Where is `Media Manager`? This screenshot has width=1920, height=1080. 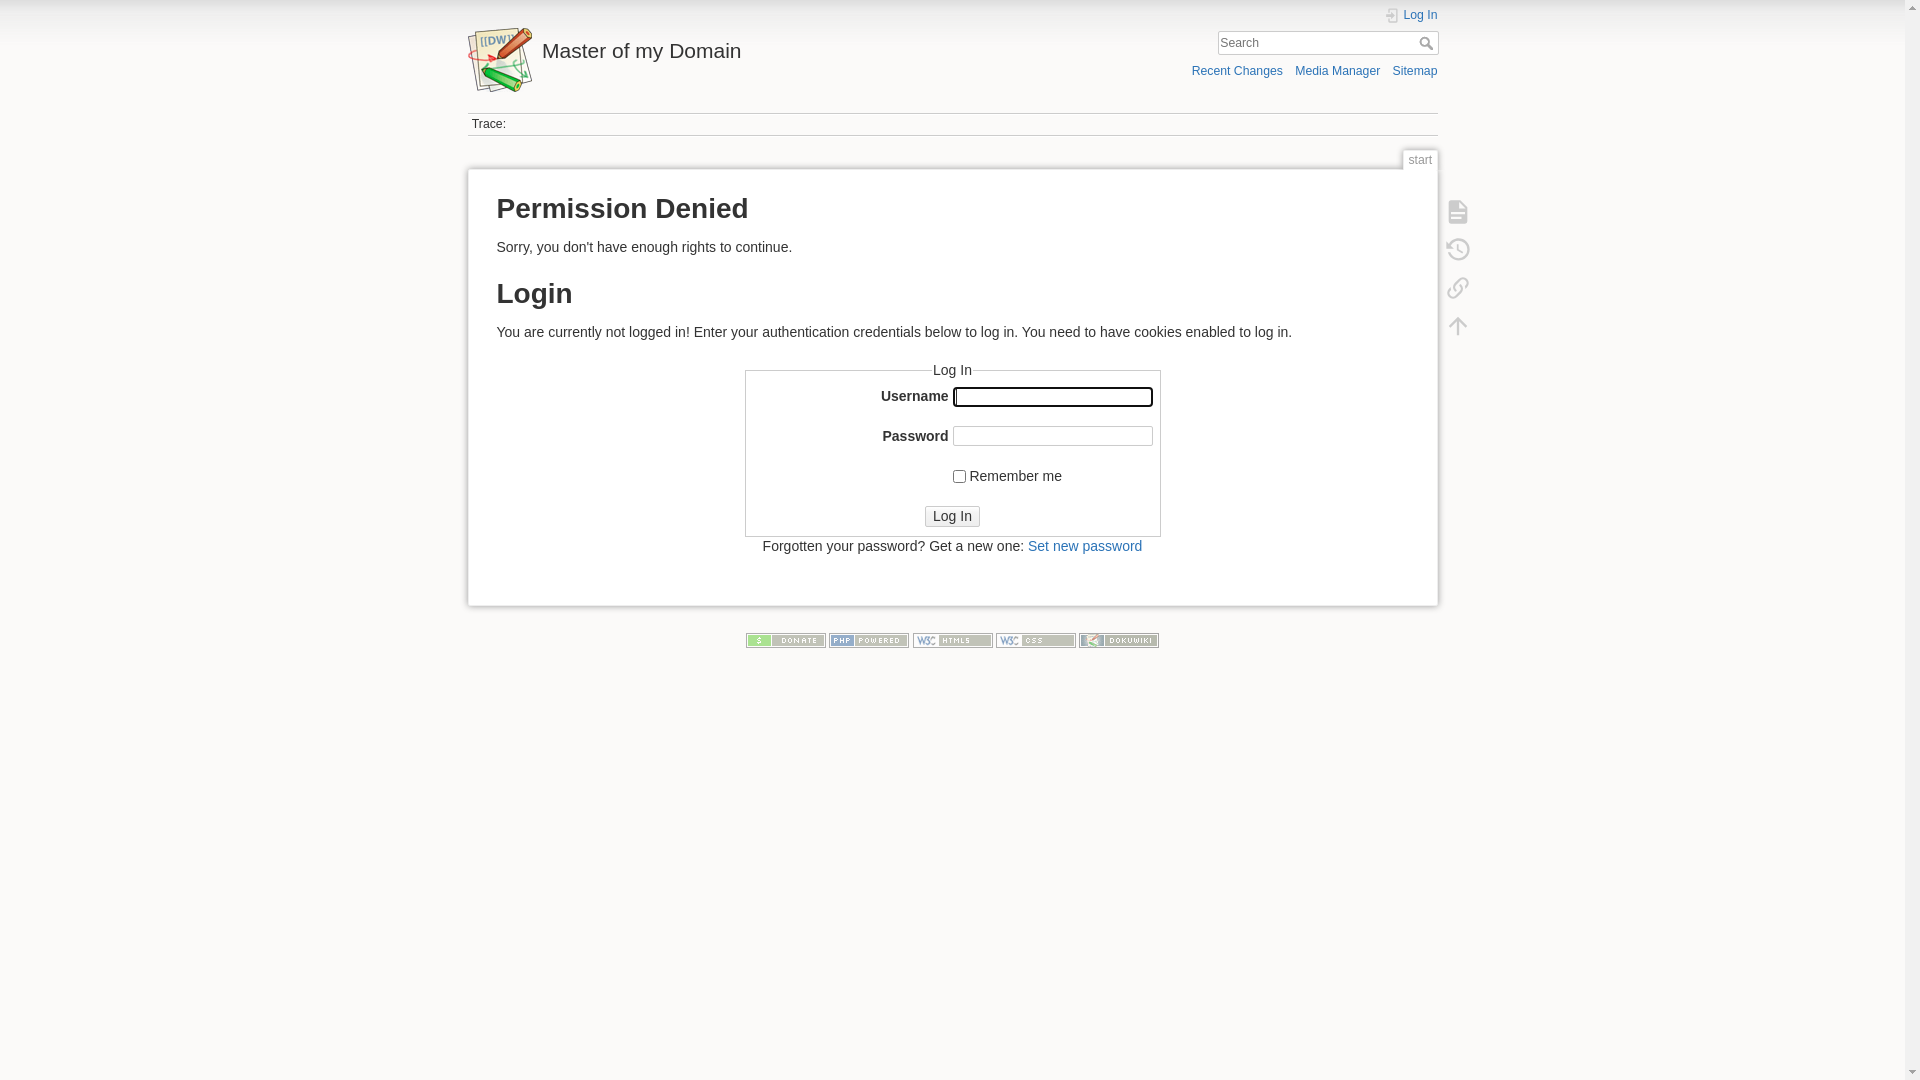
Media Manager is located at coordinates (1338, 70).